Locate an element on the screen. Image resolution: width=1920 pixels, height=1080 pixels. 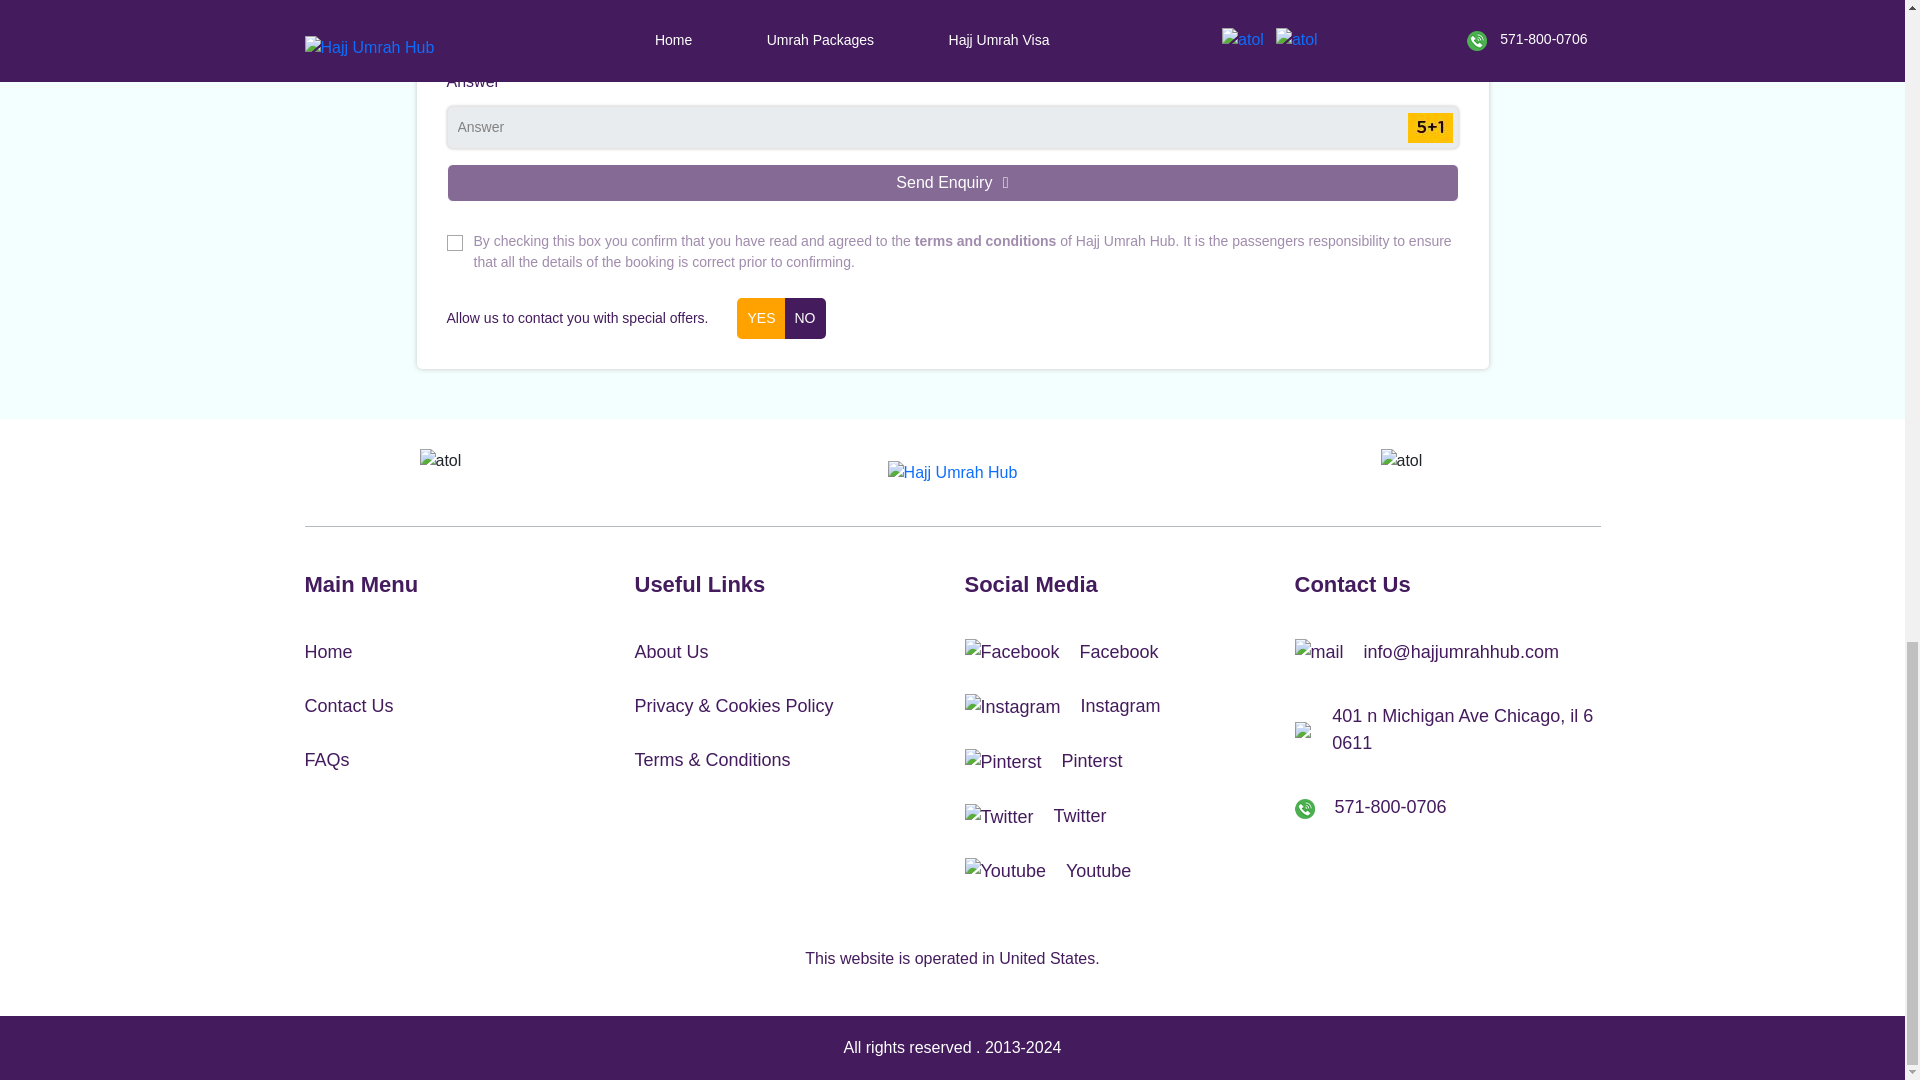
Instagram is located at coordinates (1116, 707).